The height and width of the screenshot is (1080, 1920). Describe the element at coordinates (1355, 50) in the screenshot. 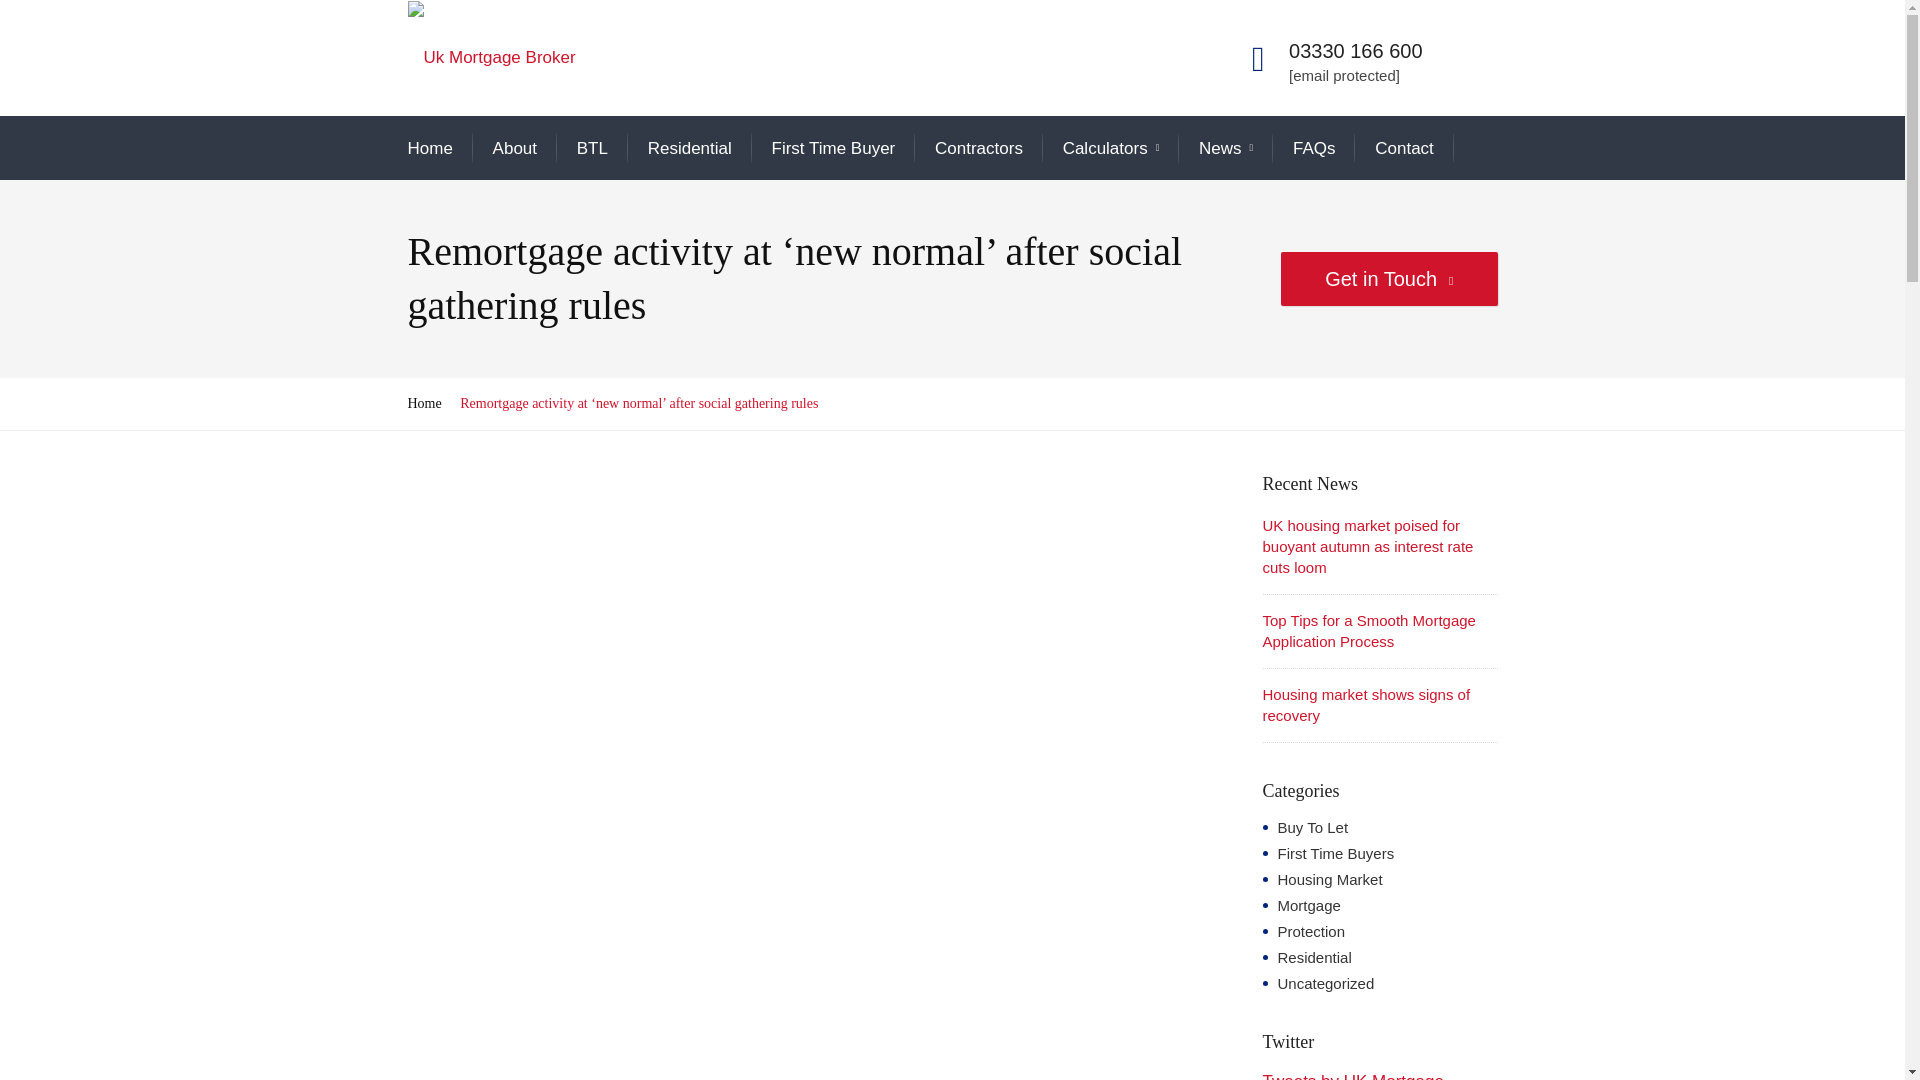

I see `03330 166 600` at that location.